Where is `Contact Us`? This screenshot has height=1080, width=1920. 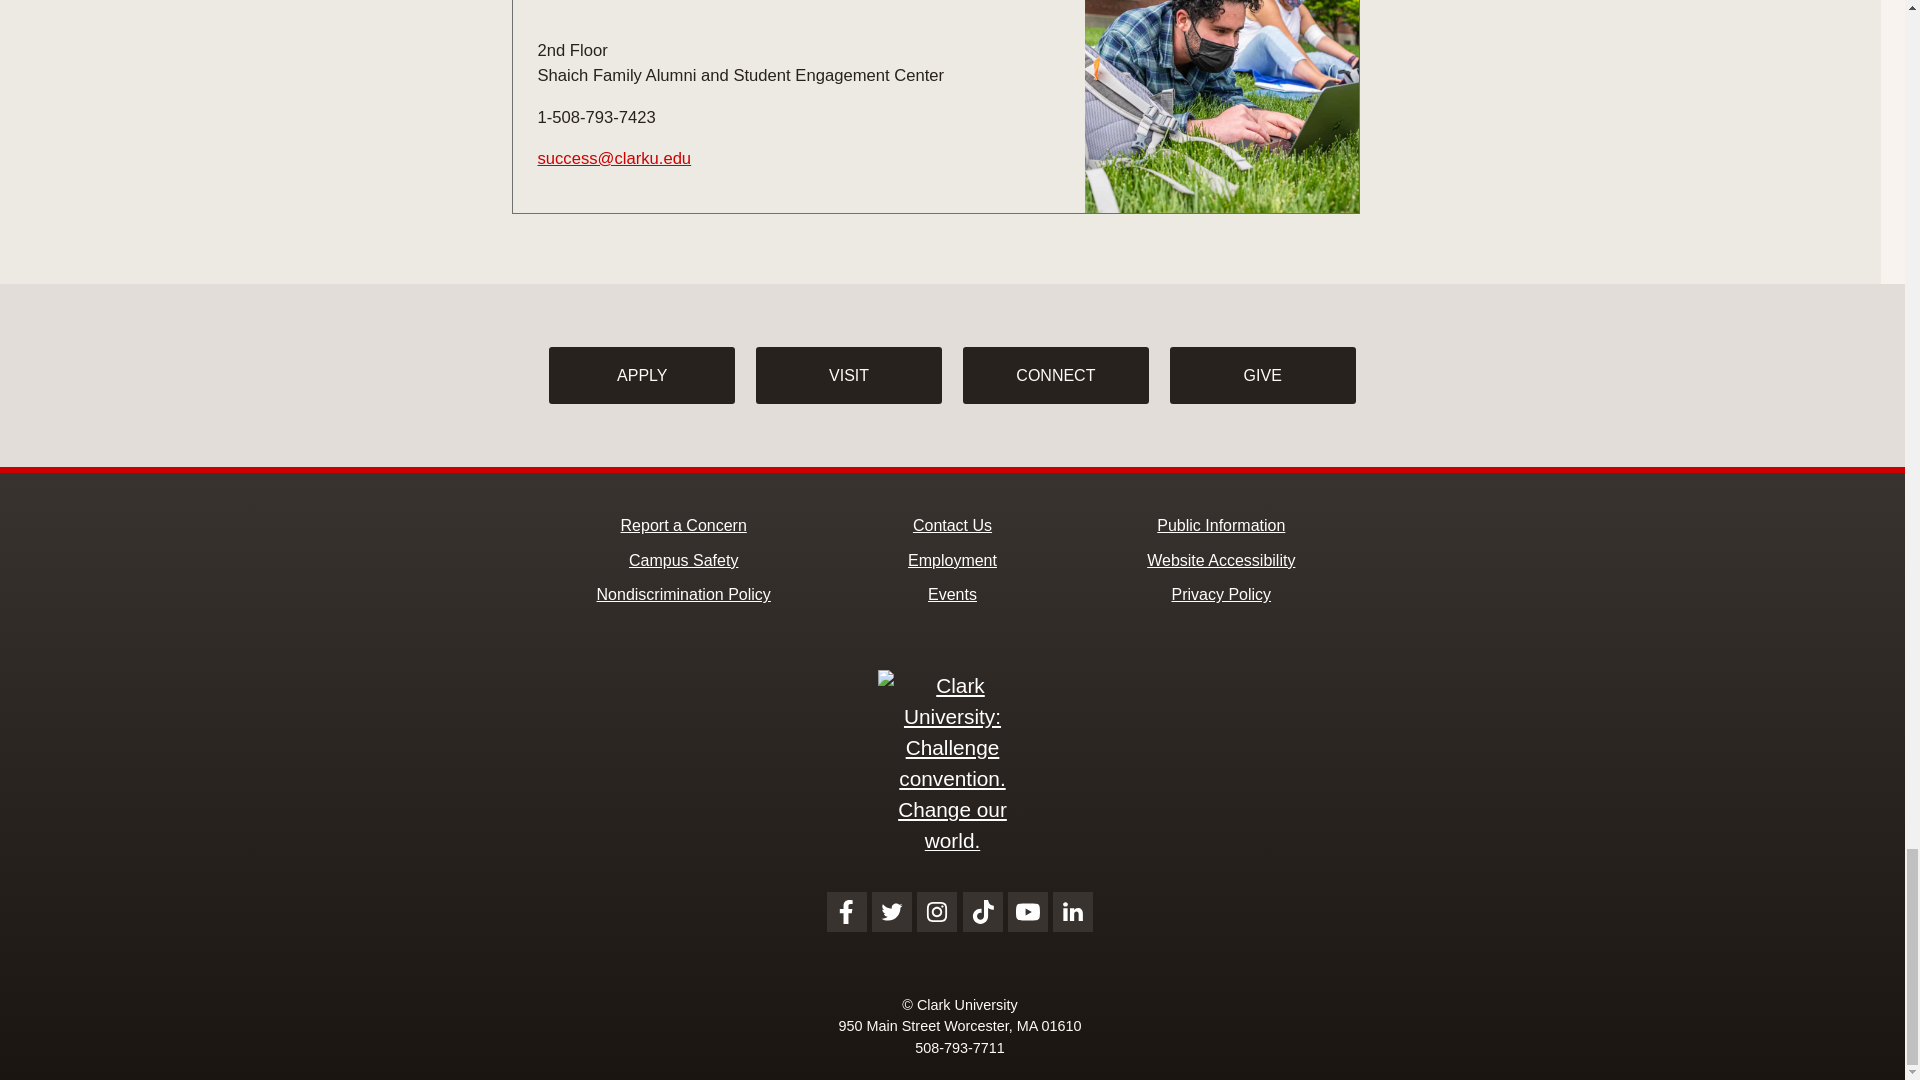
Contact Us is located at coordinates (952, 525).